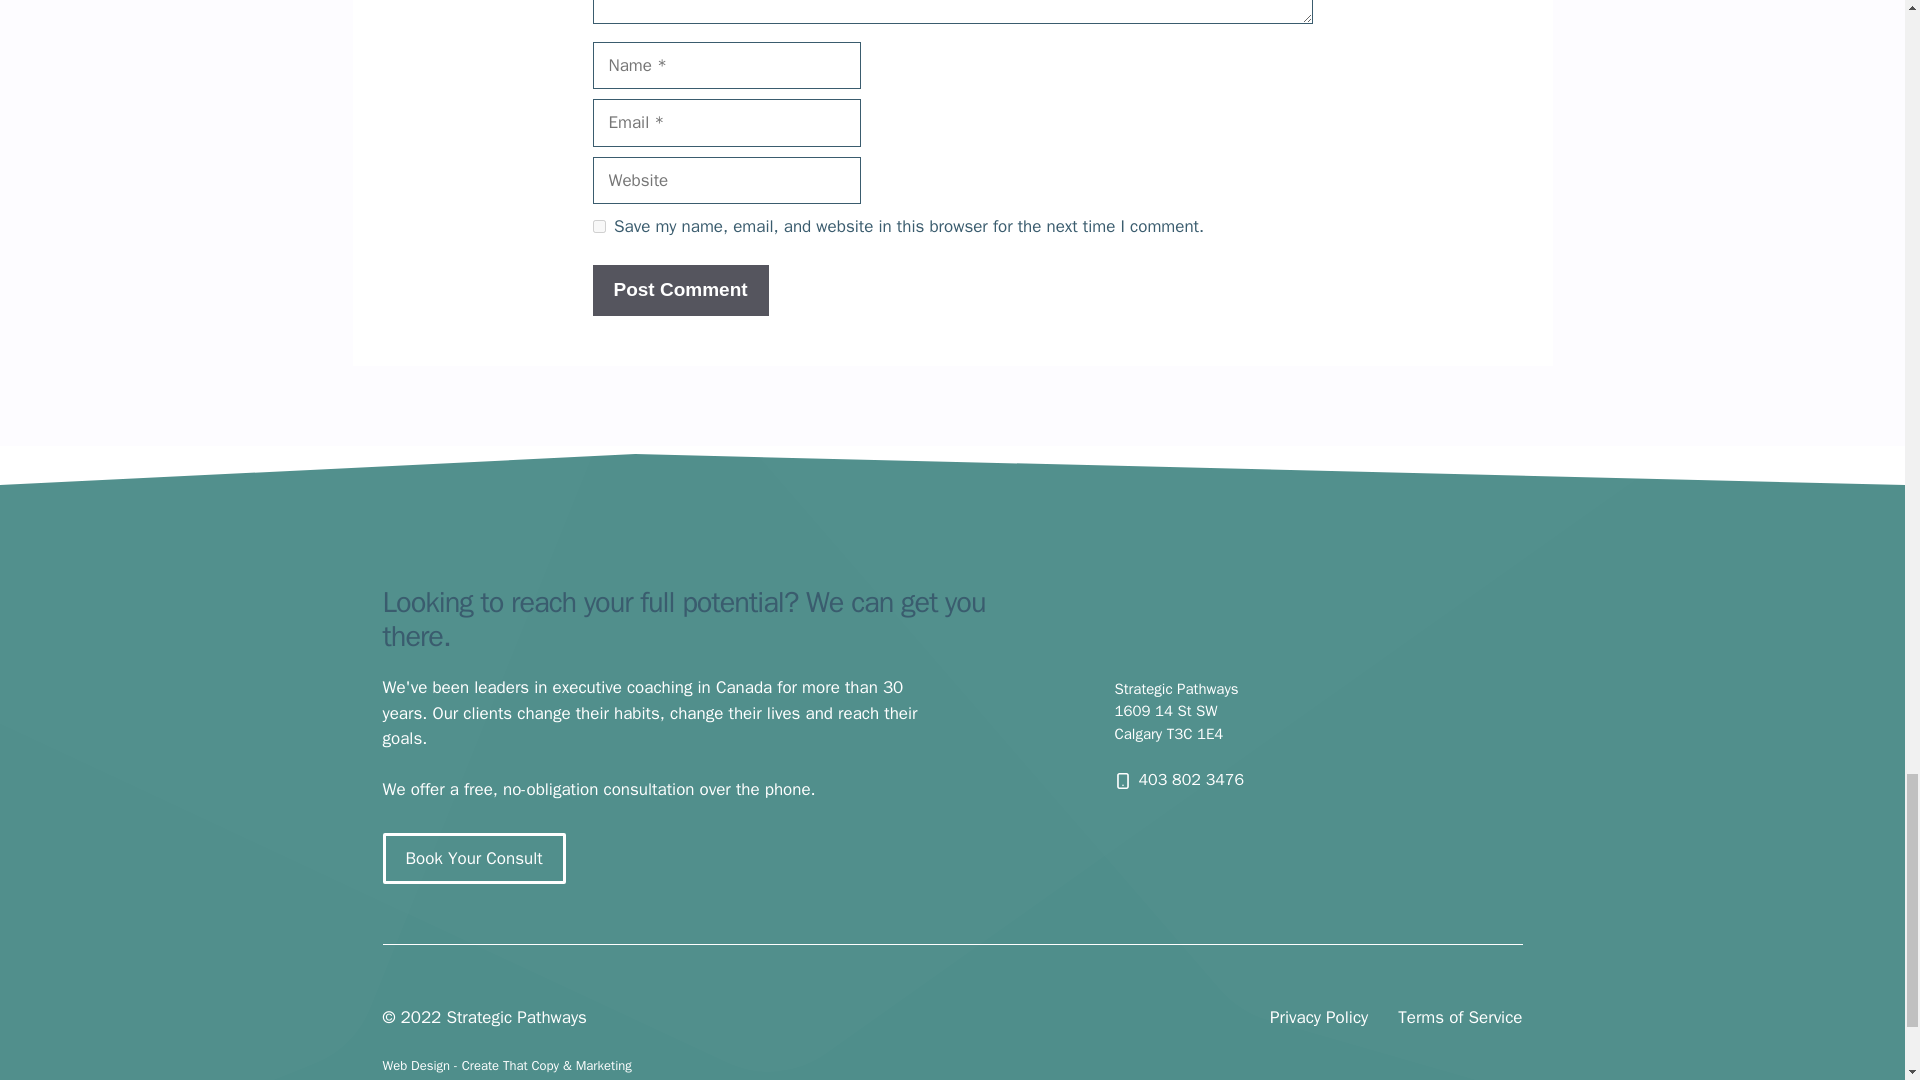  Describe the element at coordinates (473, 858) in the screenshot. I see `Book Your Consult` at that location.